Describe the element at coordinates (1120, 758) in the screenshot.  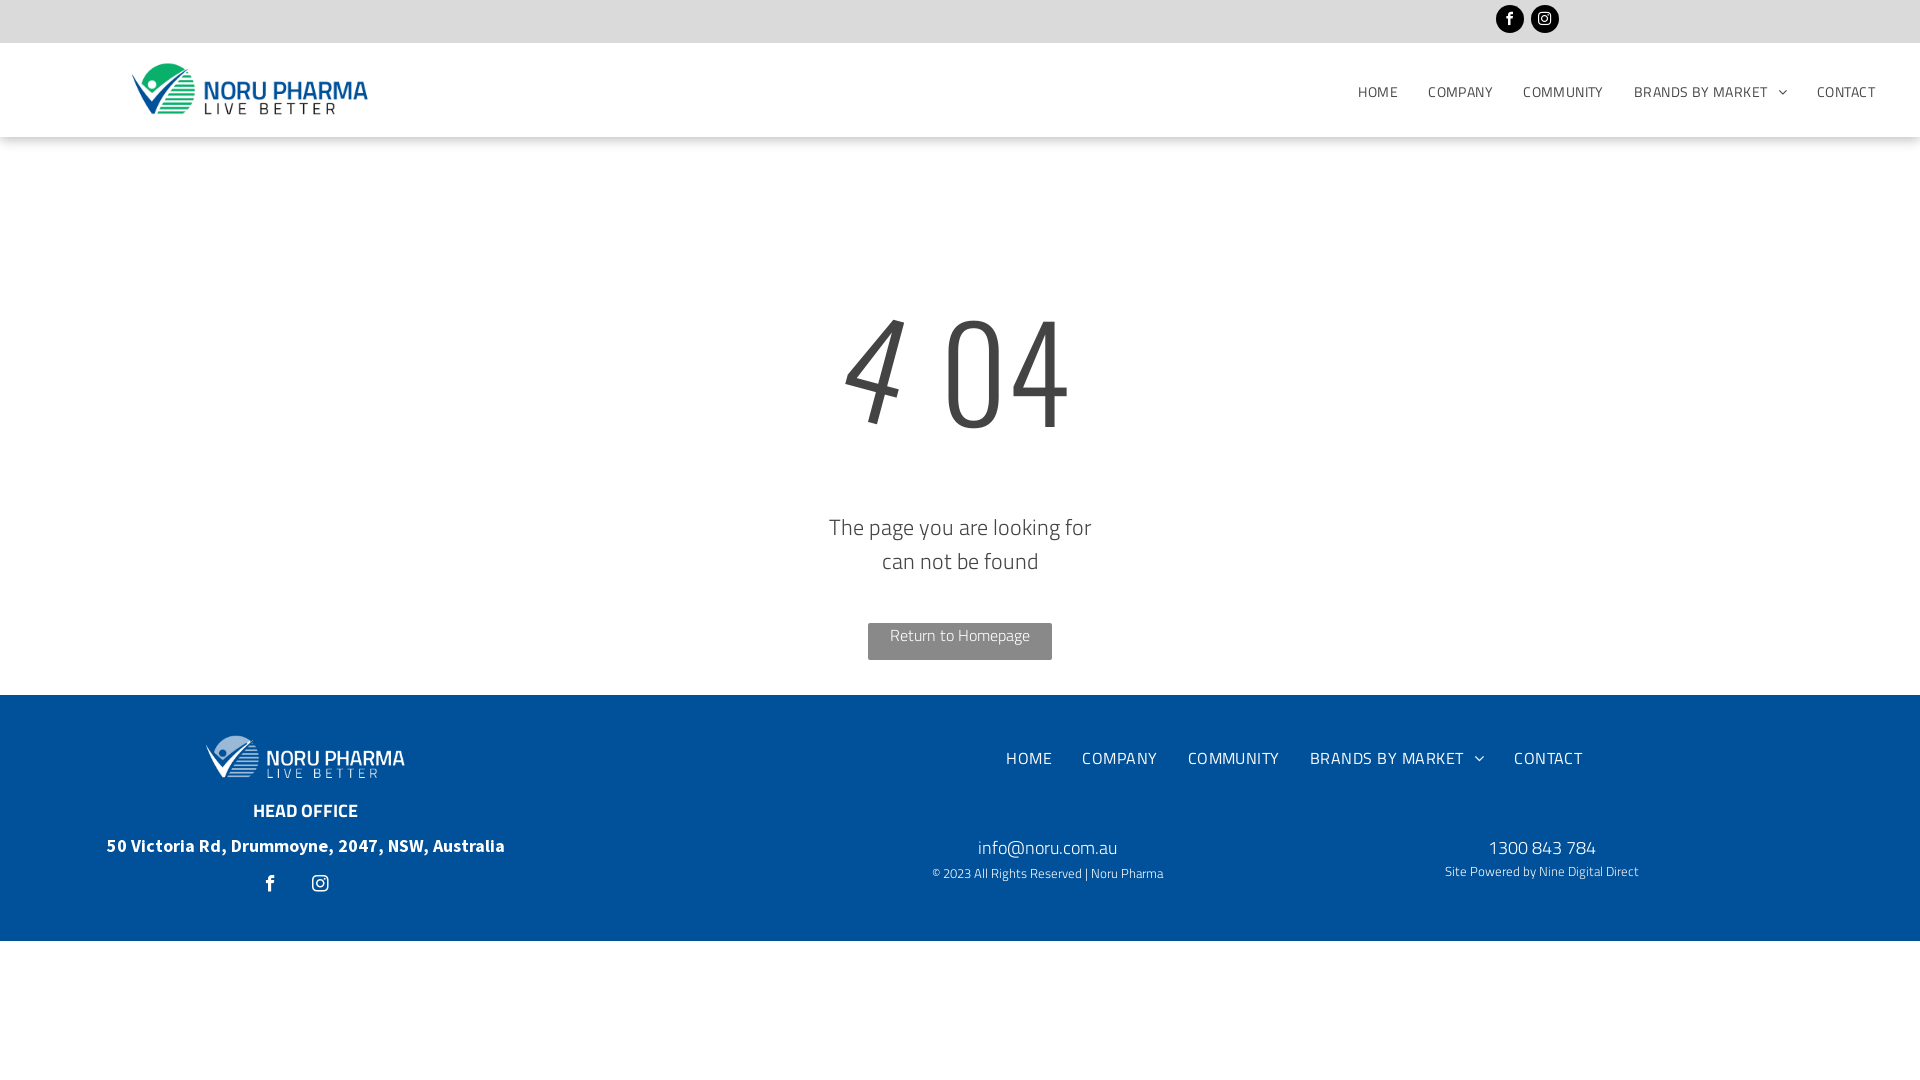
I see `COMPANY` at that location.